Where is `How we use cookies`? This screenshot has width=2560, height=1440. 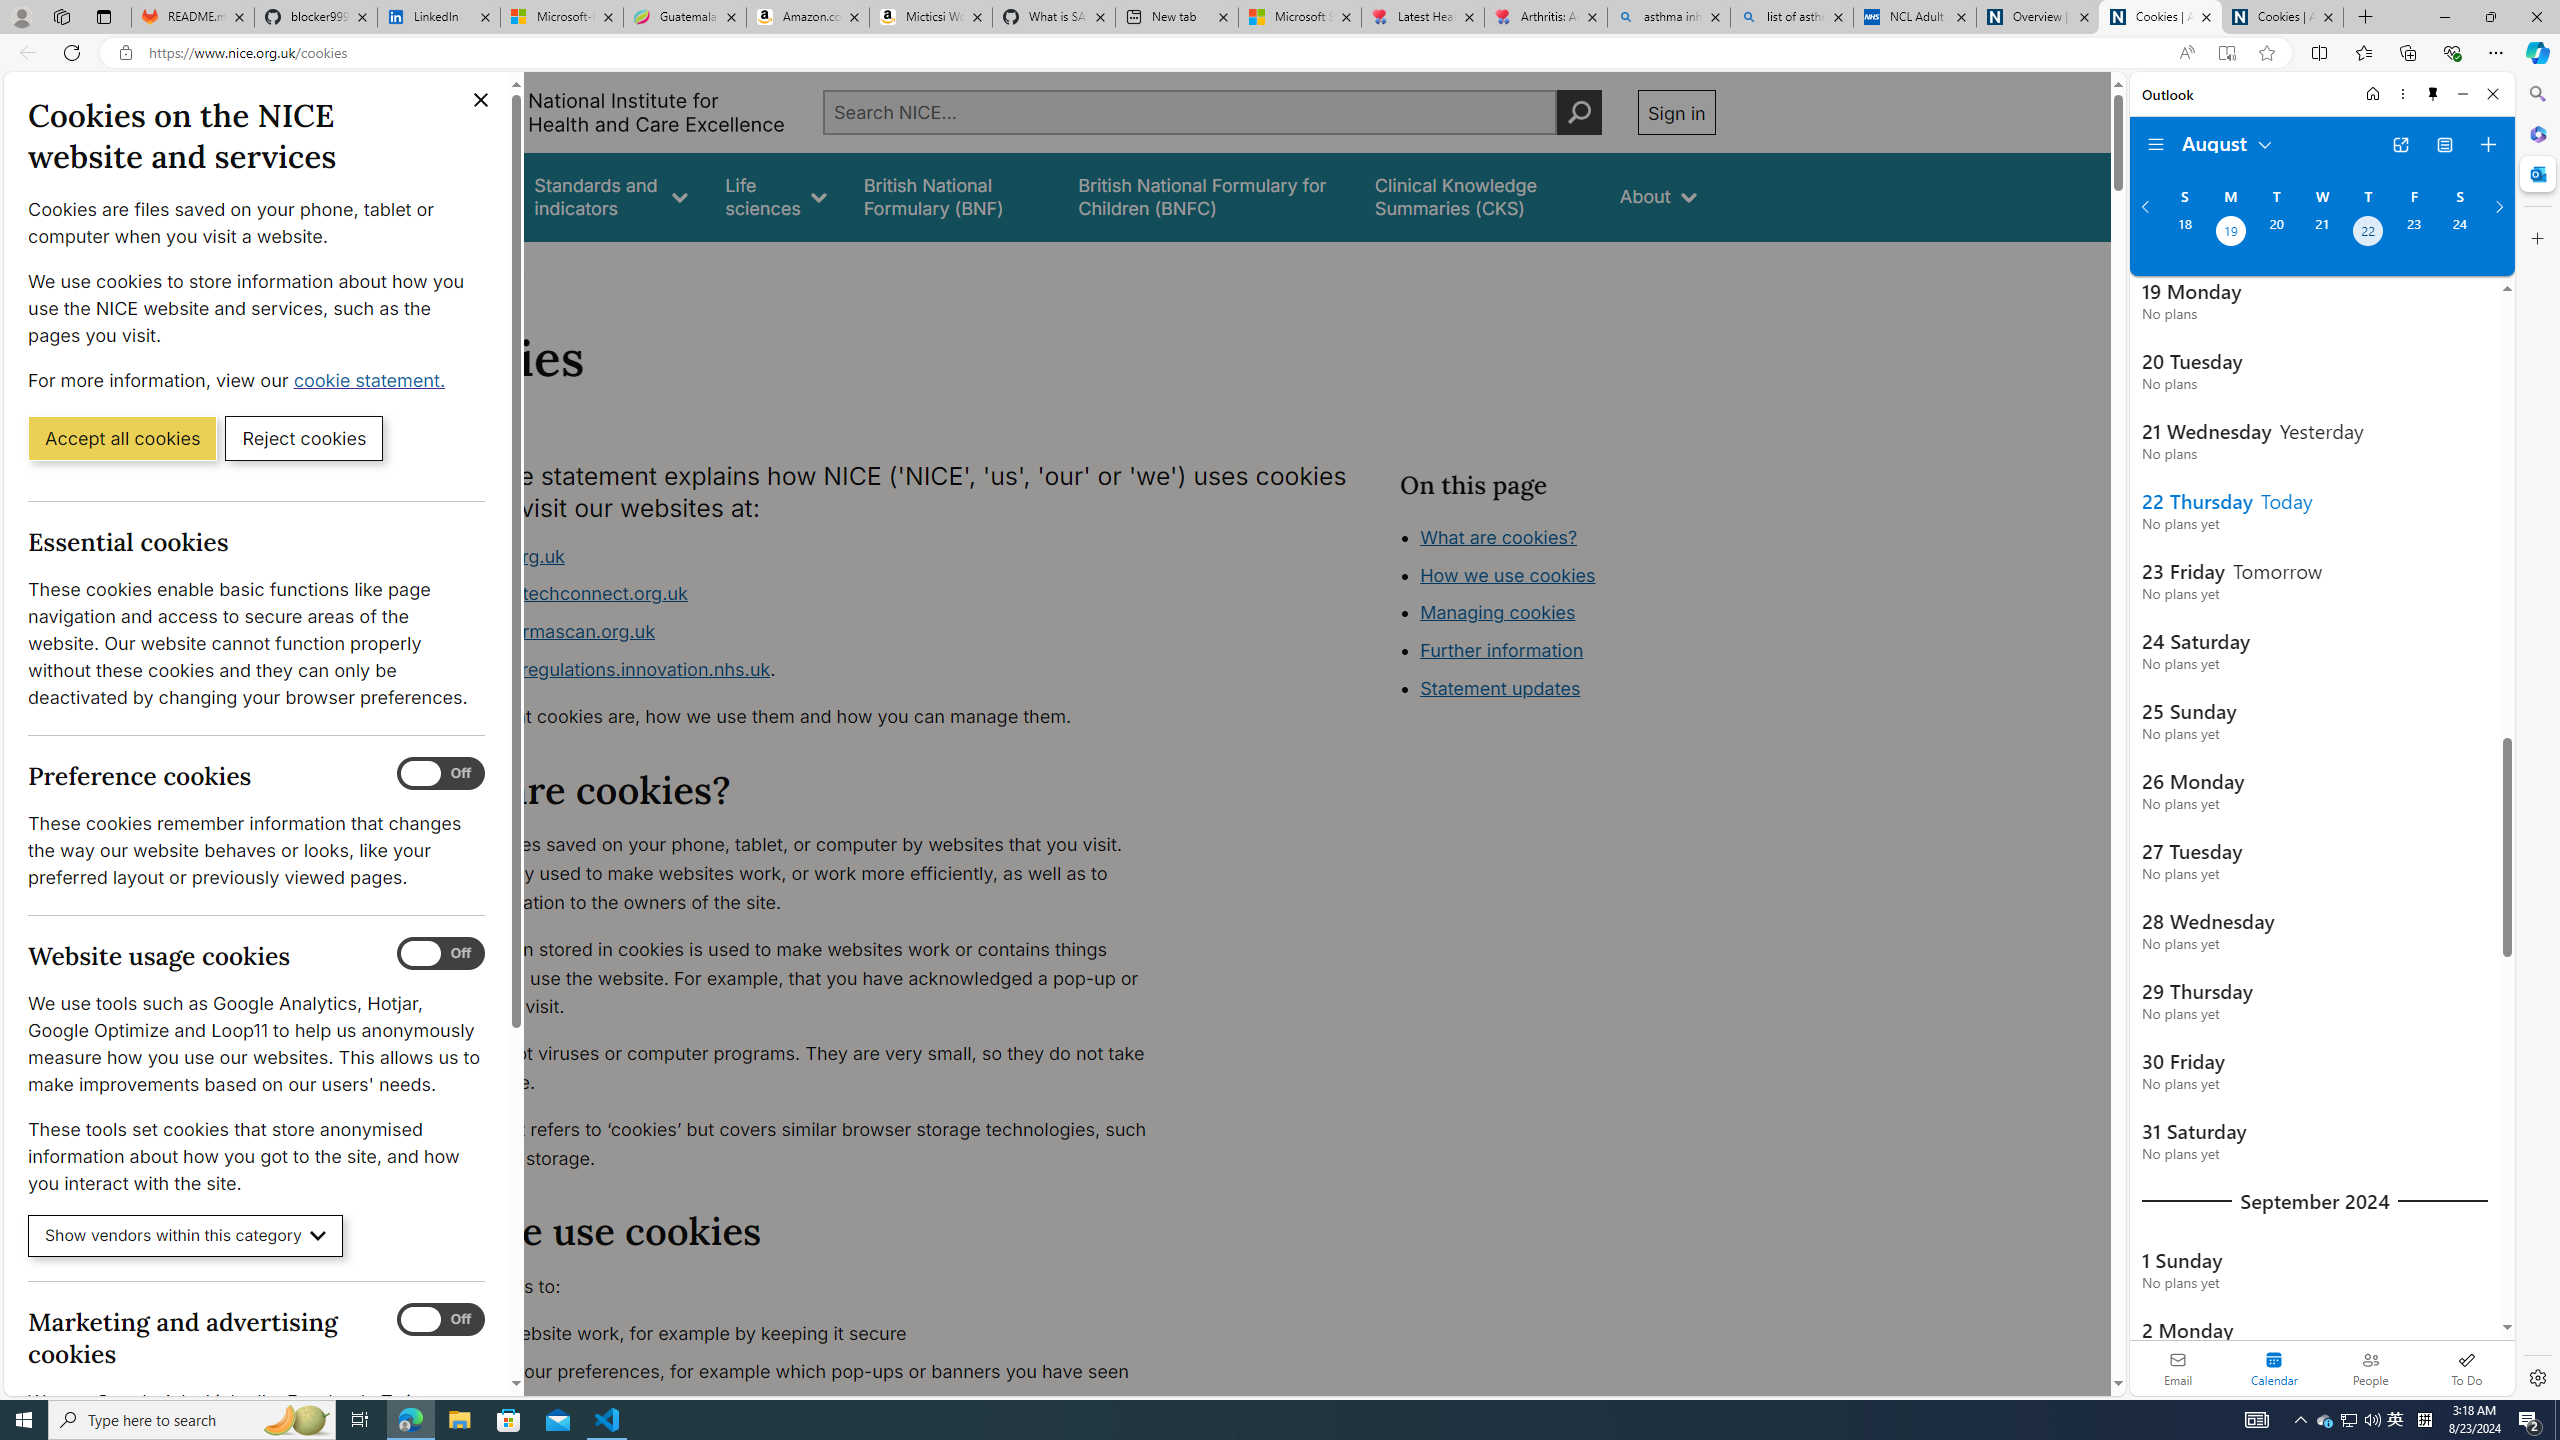 How we use cookies is located at coordinates (1576, 686).